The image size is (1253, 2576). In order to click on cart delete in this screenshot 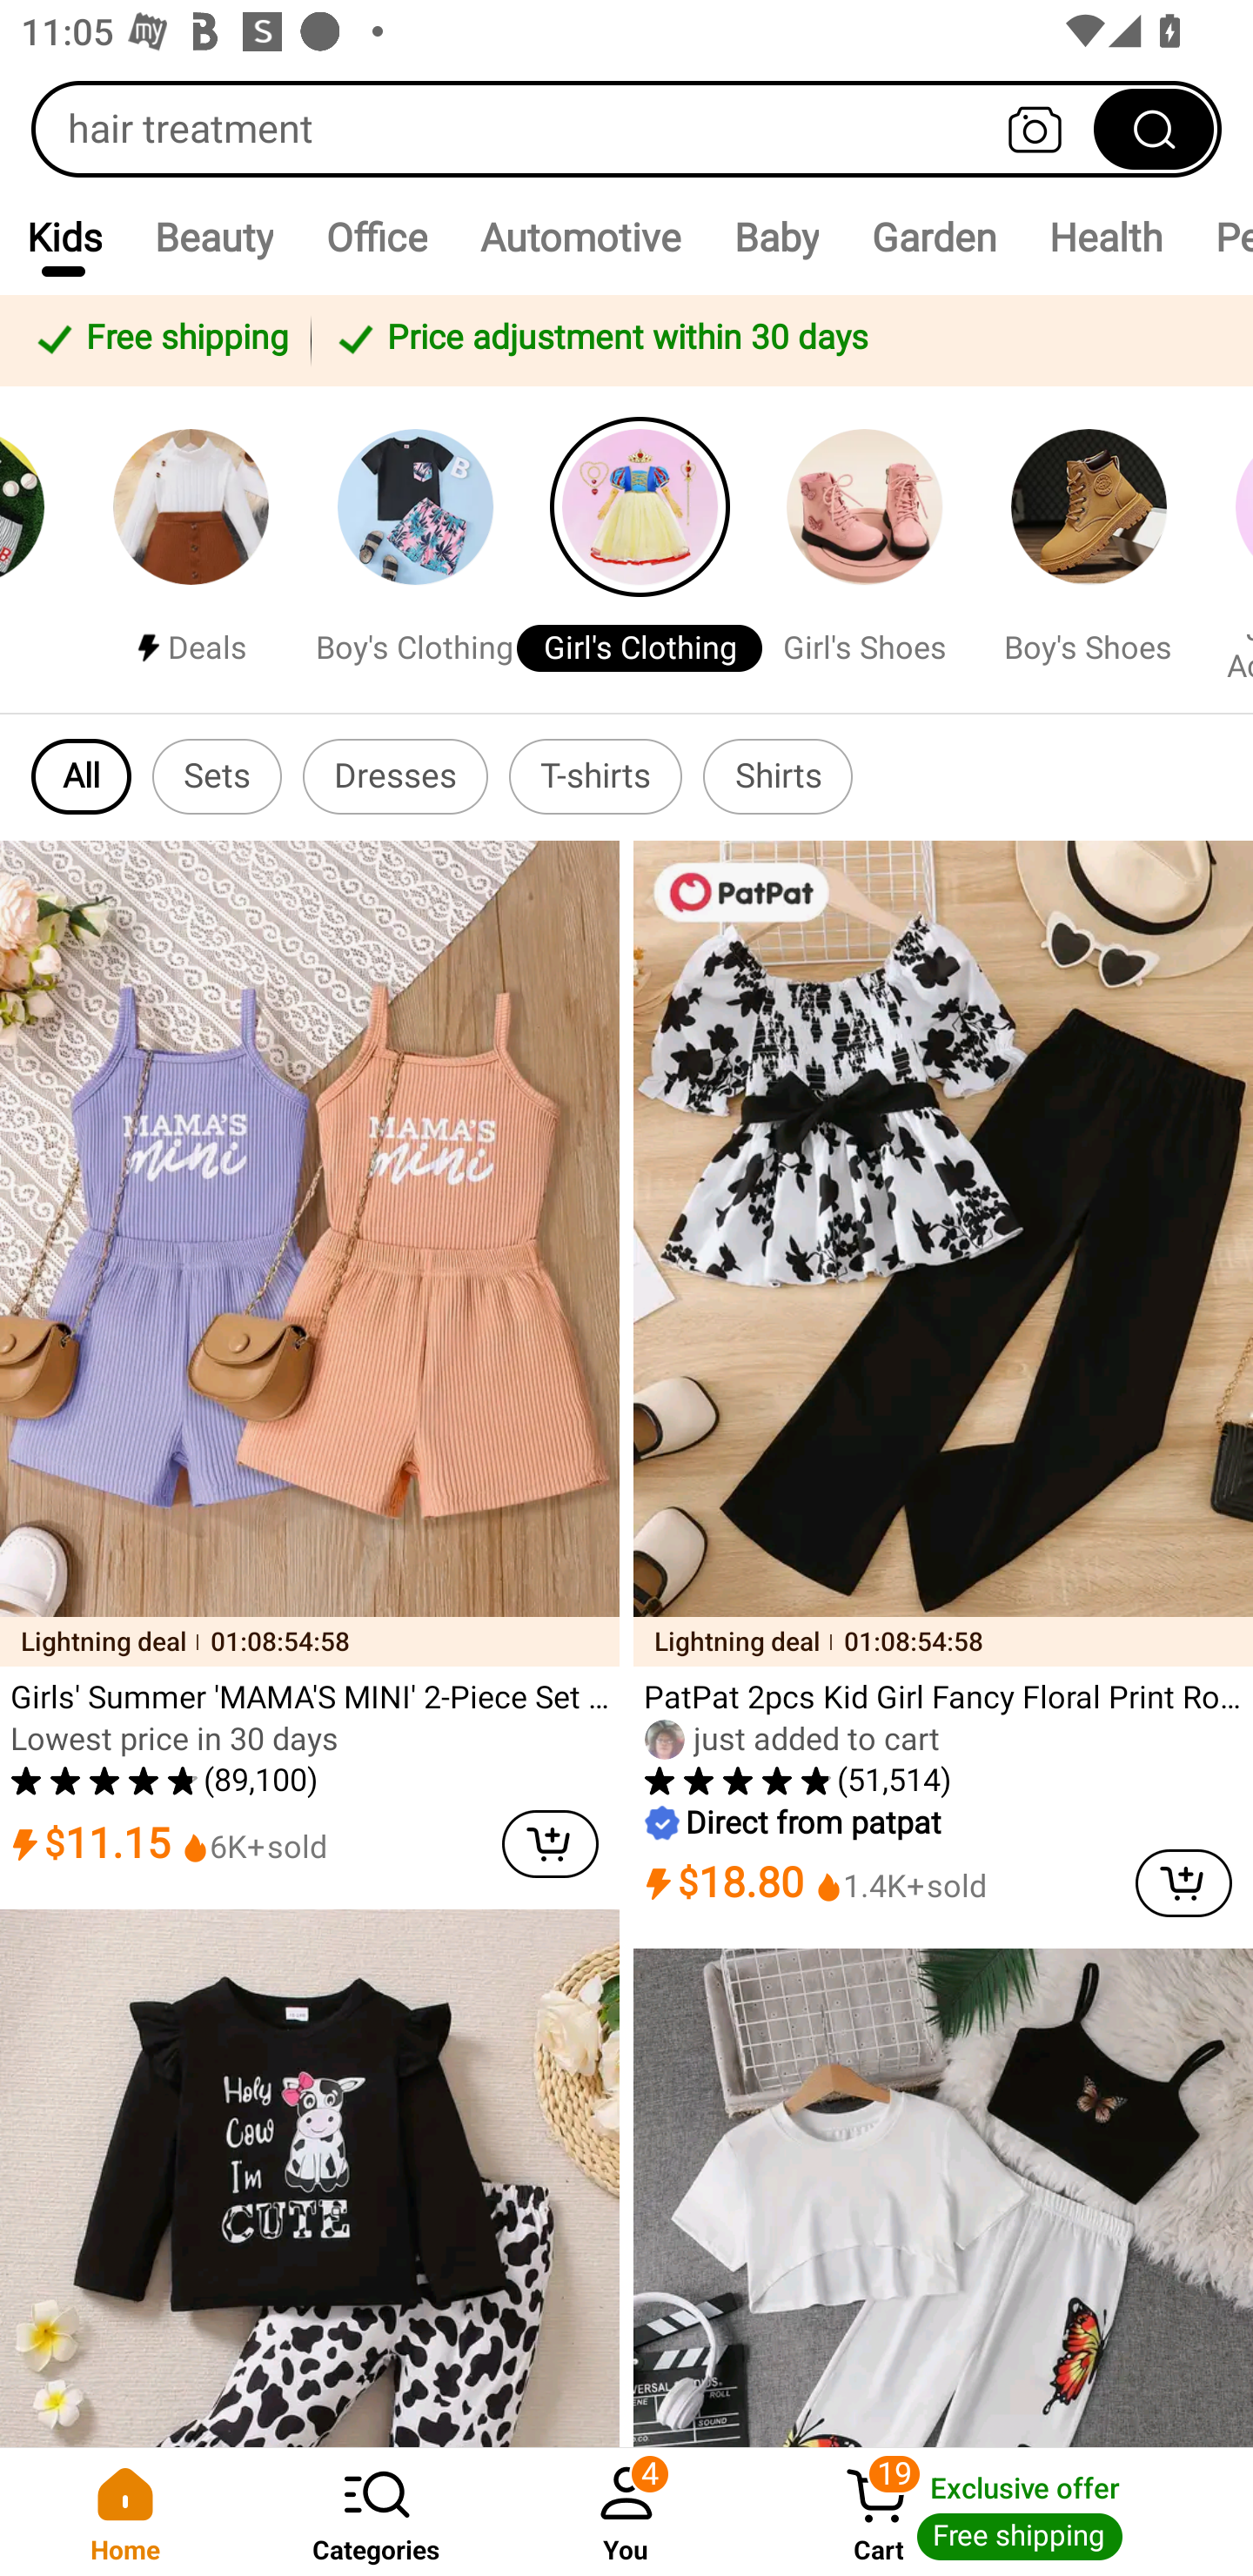, I will do `click(550, 1843)`.